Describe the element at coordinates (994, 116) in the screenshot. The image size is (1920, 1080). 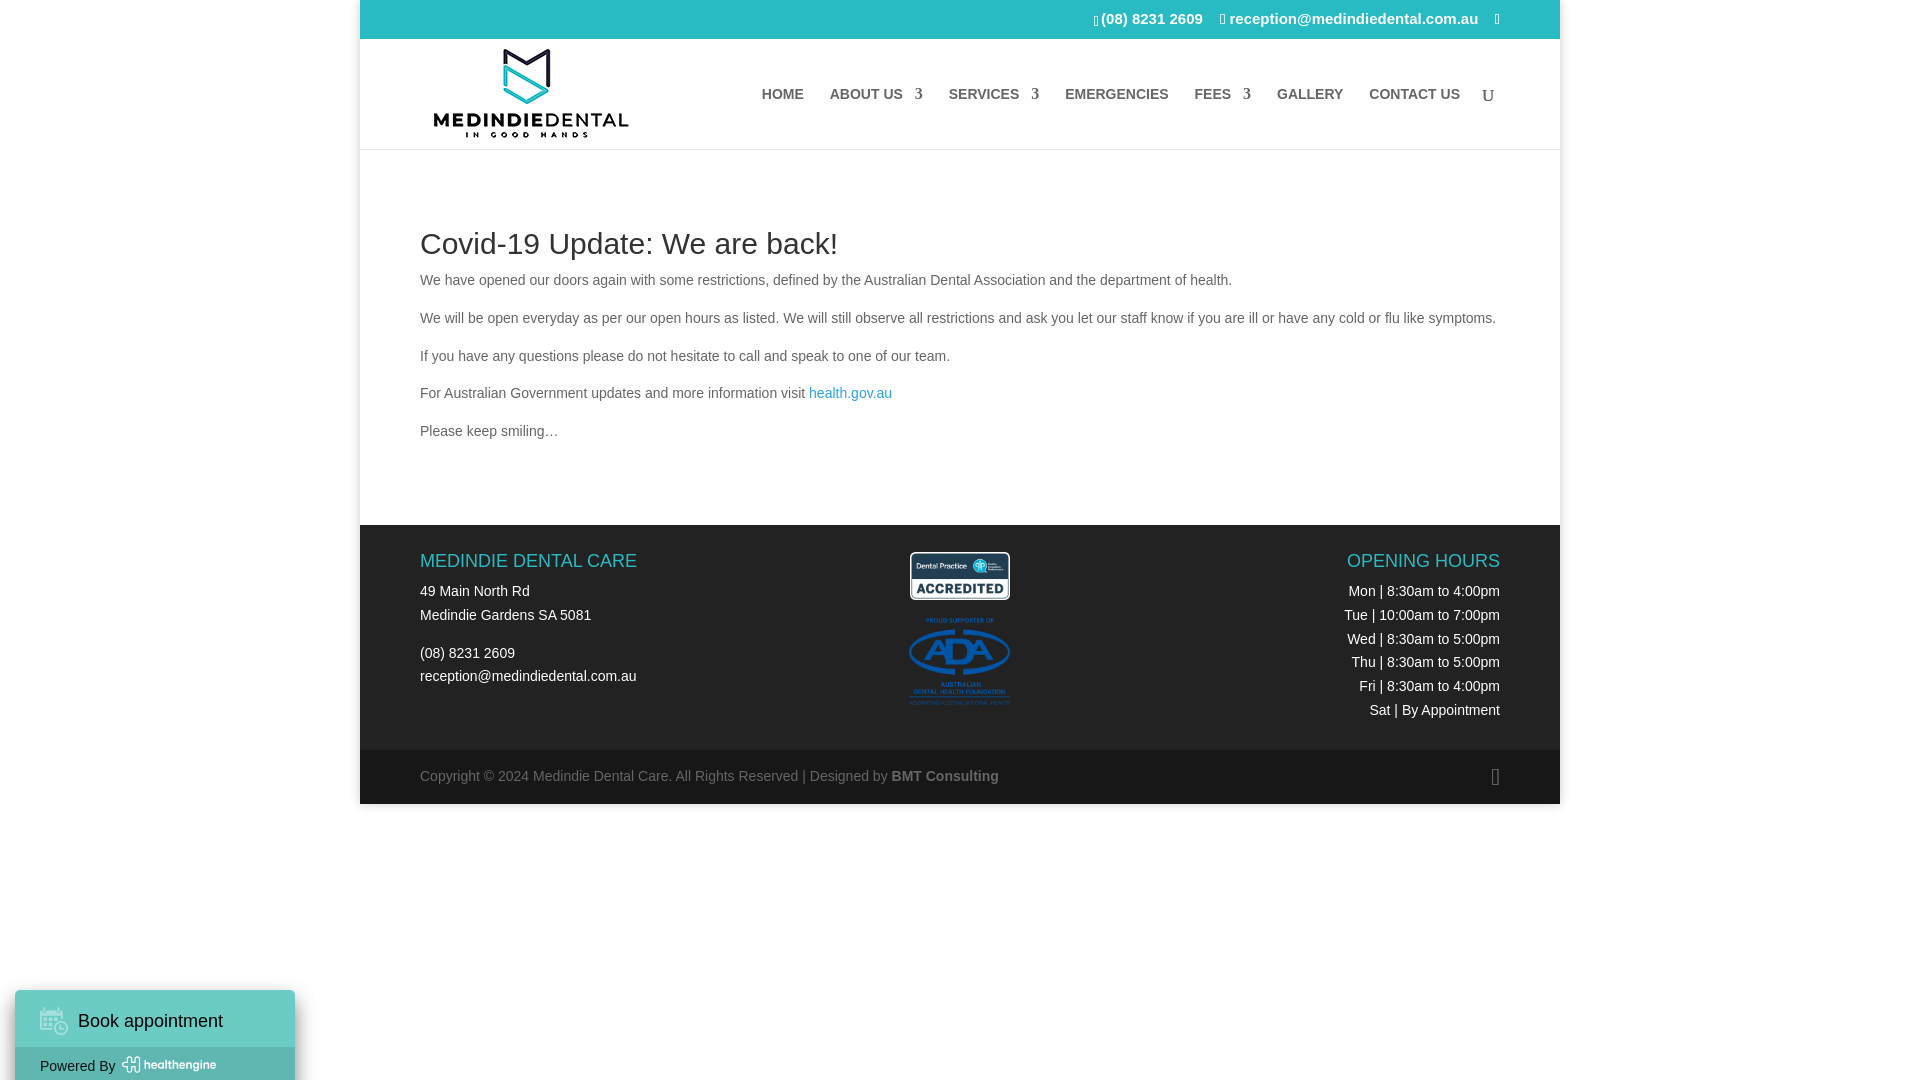
I see `SERVICES` at that location.